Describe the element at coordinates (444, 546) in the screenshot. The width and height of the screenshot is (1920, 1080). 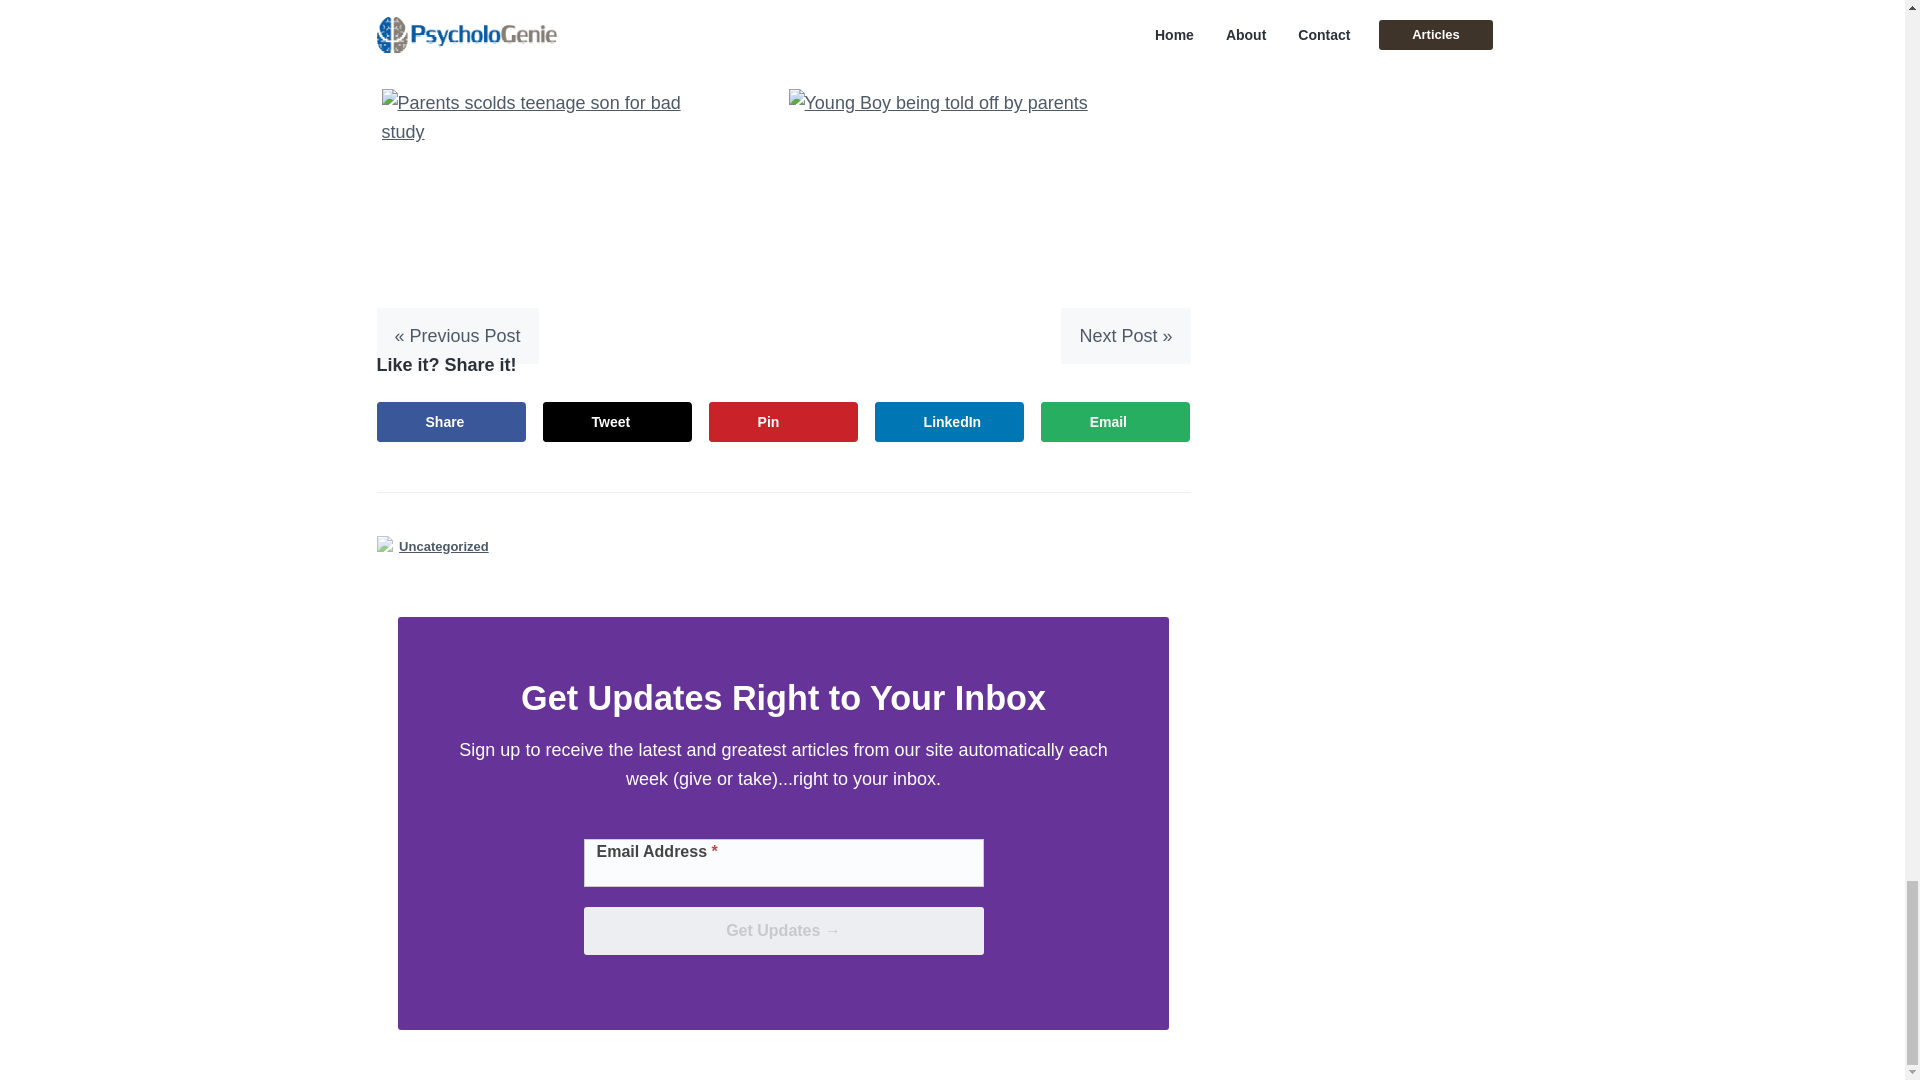
I see `Uncategorized` at that location.